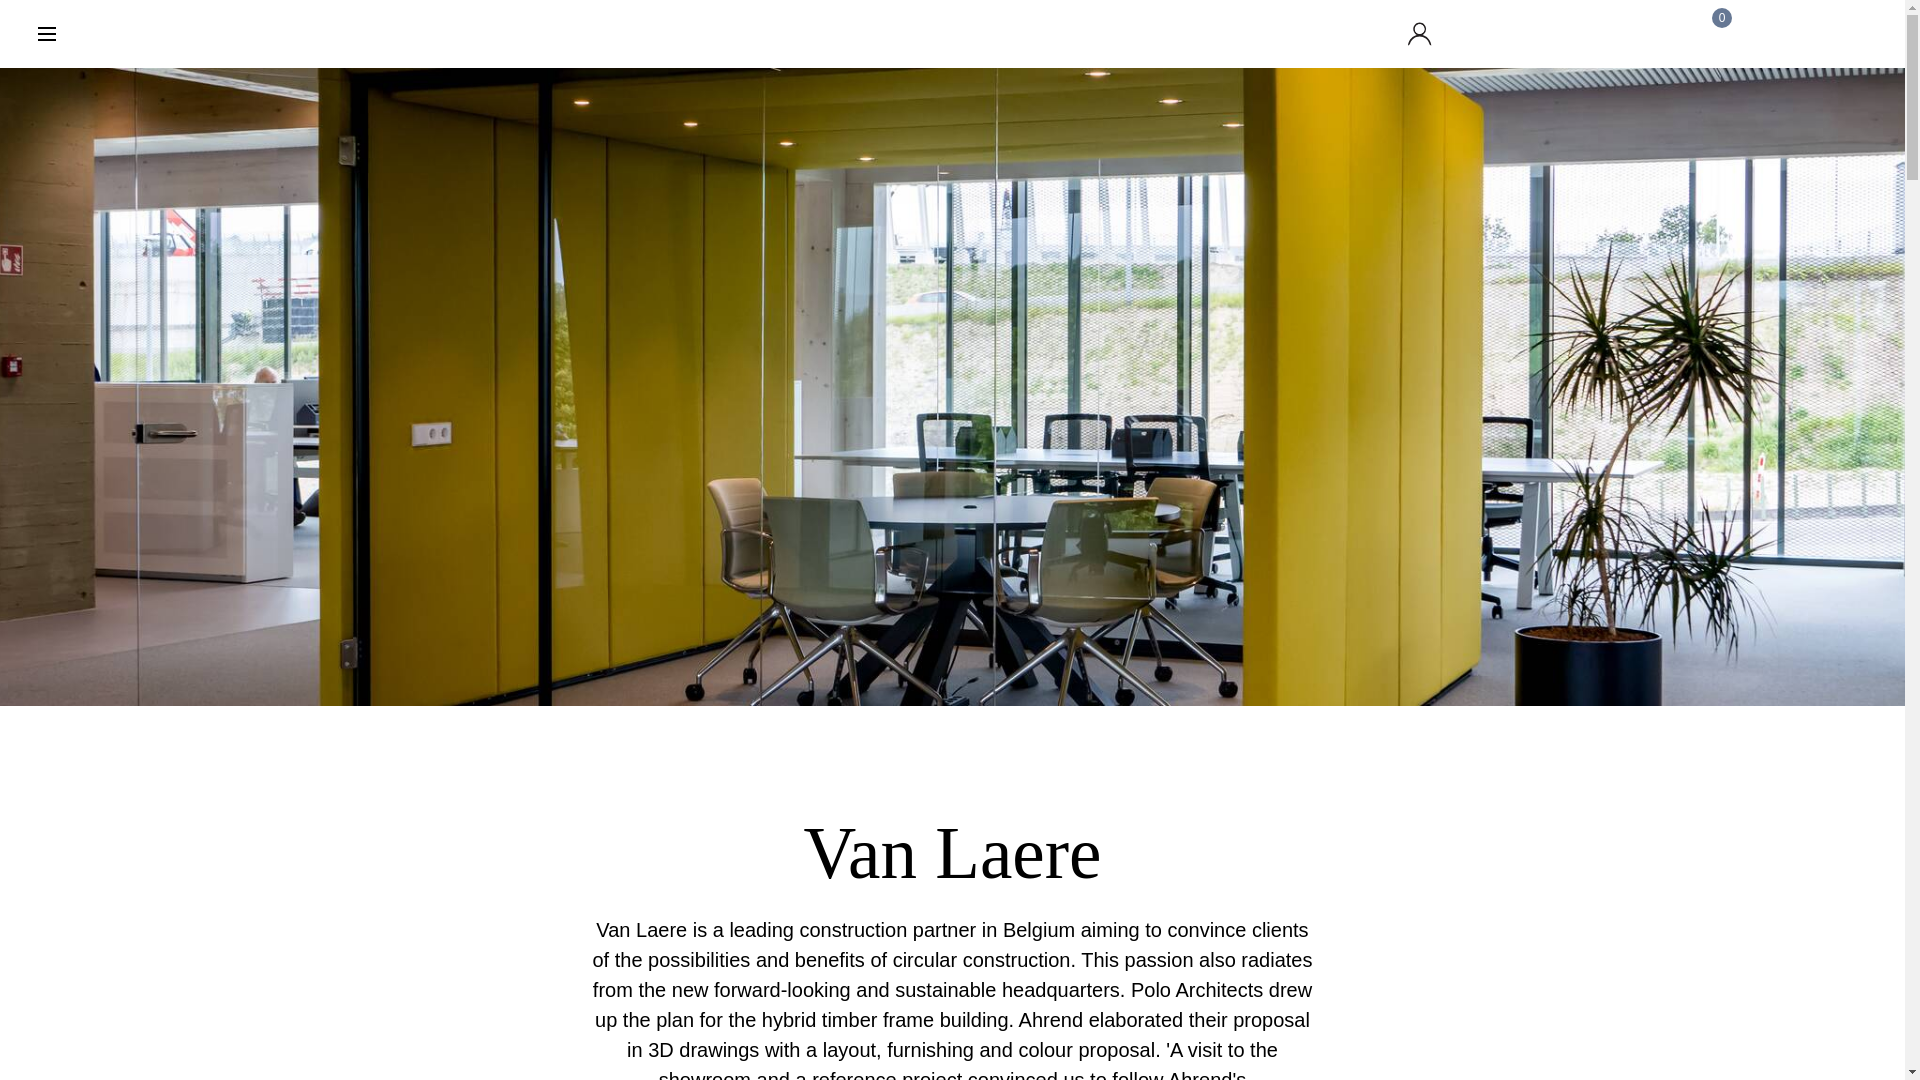 The height and width of the screenshot is (1080, 1920). What do you see at coordinates (1784, 34) in the screenshot?
I see `Contact` at bounding box center [1784, 34].